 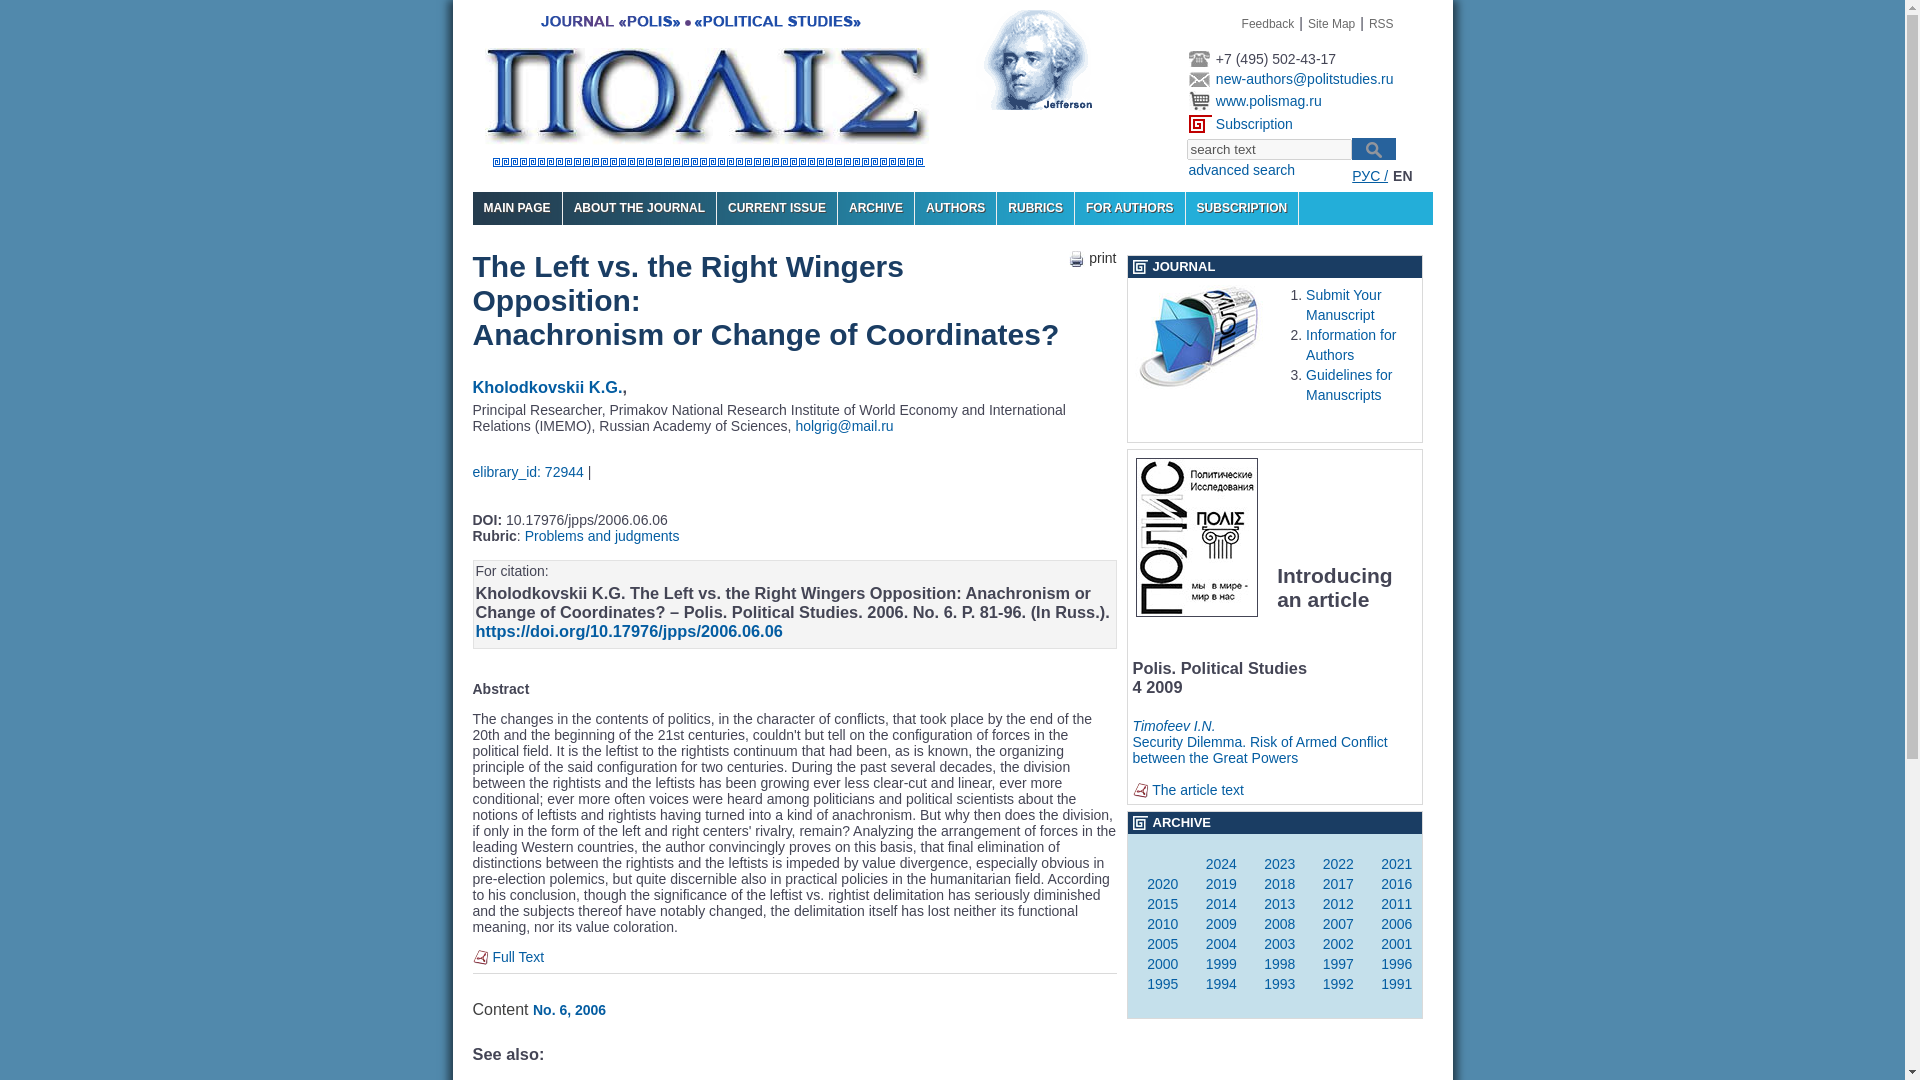 What do you see at coordinates (776, 208) in the screenshot?
I see `CURRENT ISSUE` at bounding box center [776, 208].